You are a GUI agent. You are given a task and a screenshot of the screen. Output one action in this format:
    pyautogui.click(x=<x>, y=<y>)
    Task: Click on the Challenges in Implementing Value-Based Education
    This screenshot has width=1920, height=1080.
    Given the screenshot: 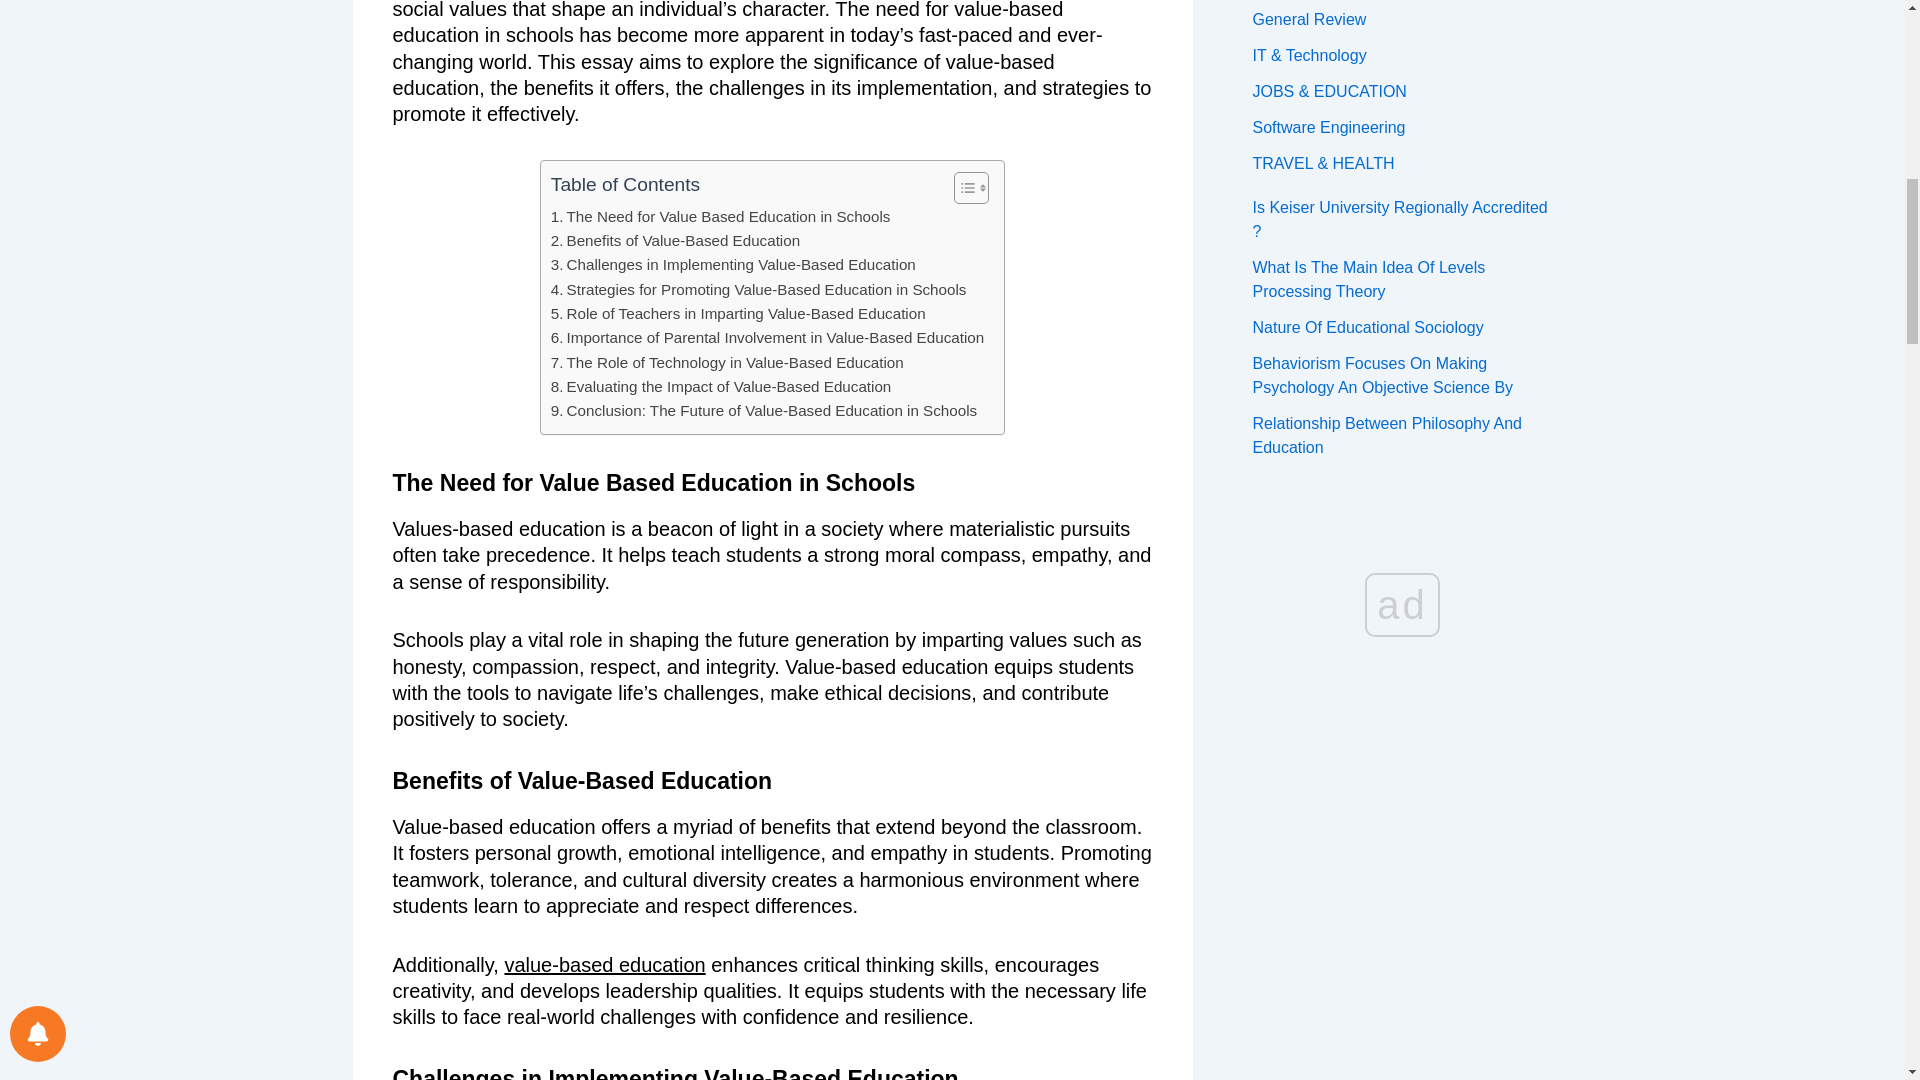 What is the action you would take?
    pyautogui.click(x=733, y=264)
    